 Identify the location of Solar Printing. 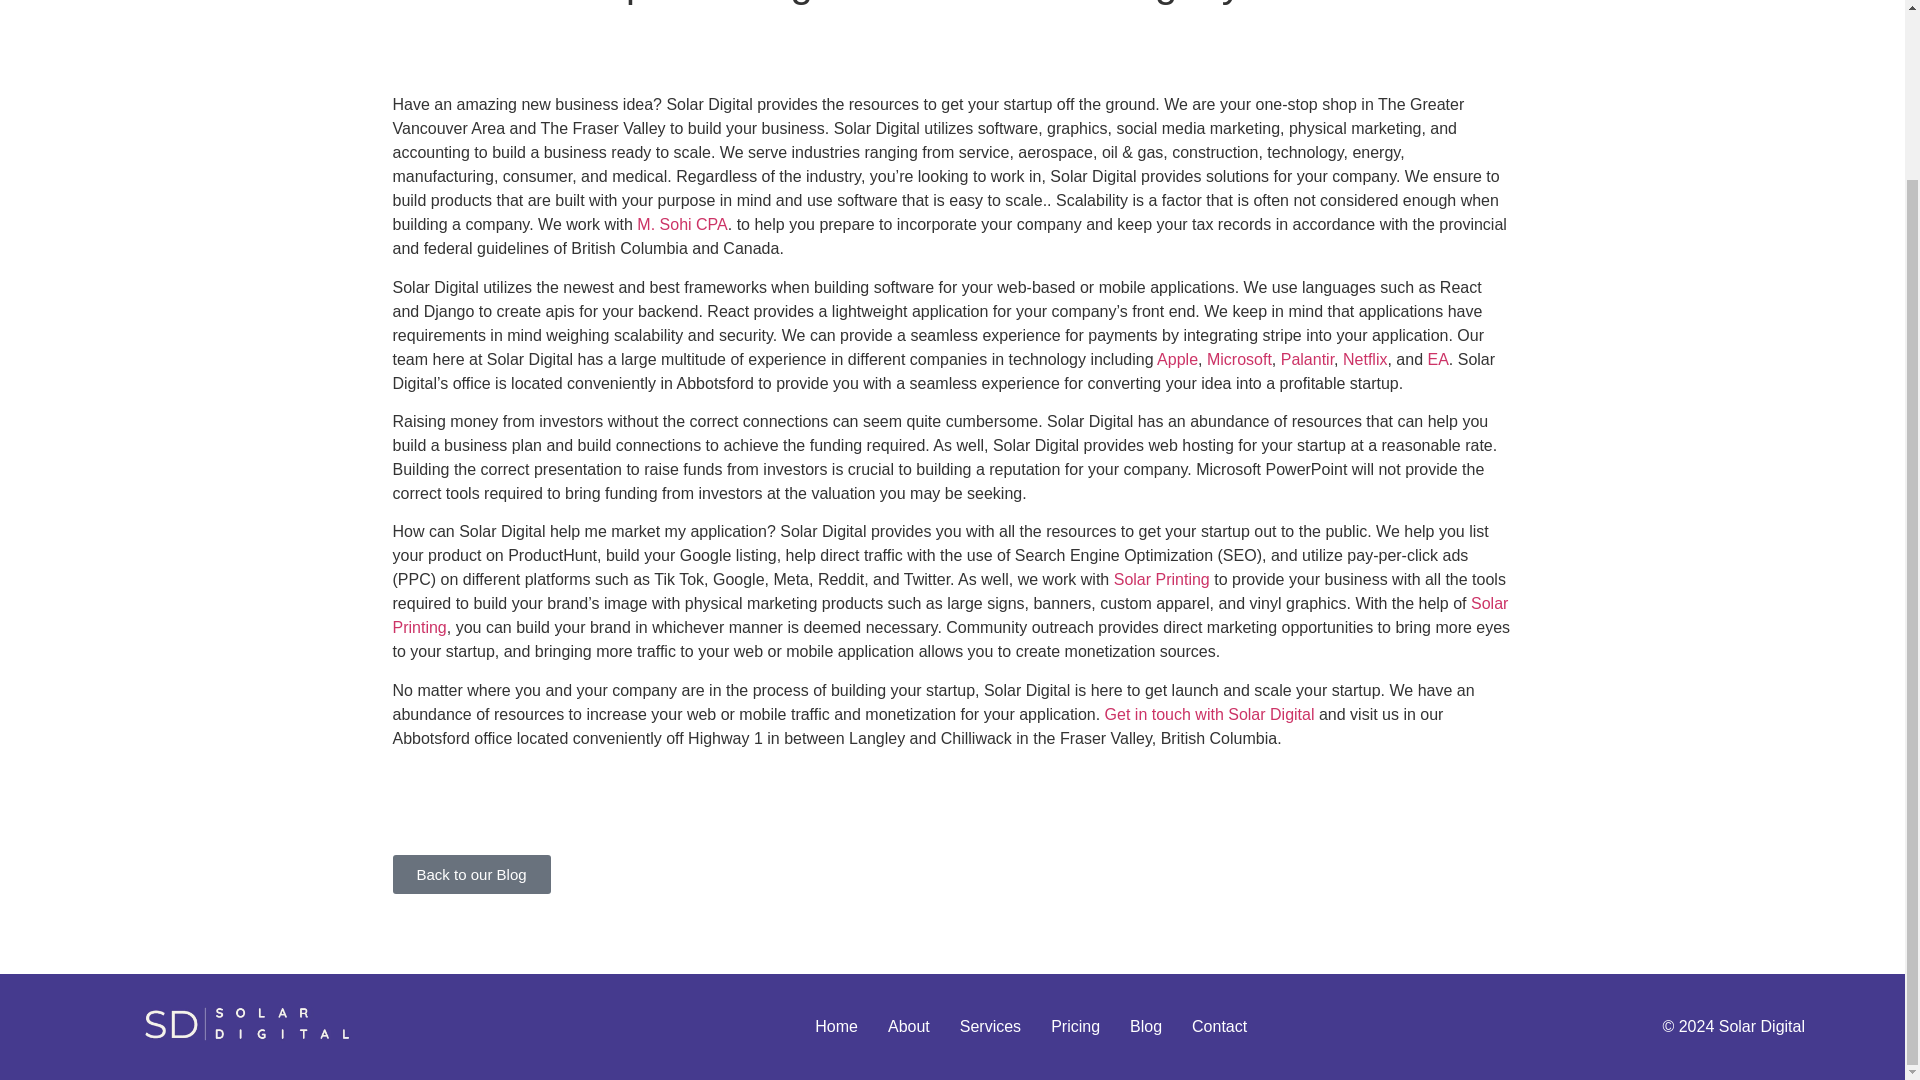
(1161, 579).